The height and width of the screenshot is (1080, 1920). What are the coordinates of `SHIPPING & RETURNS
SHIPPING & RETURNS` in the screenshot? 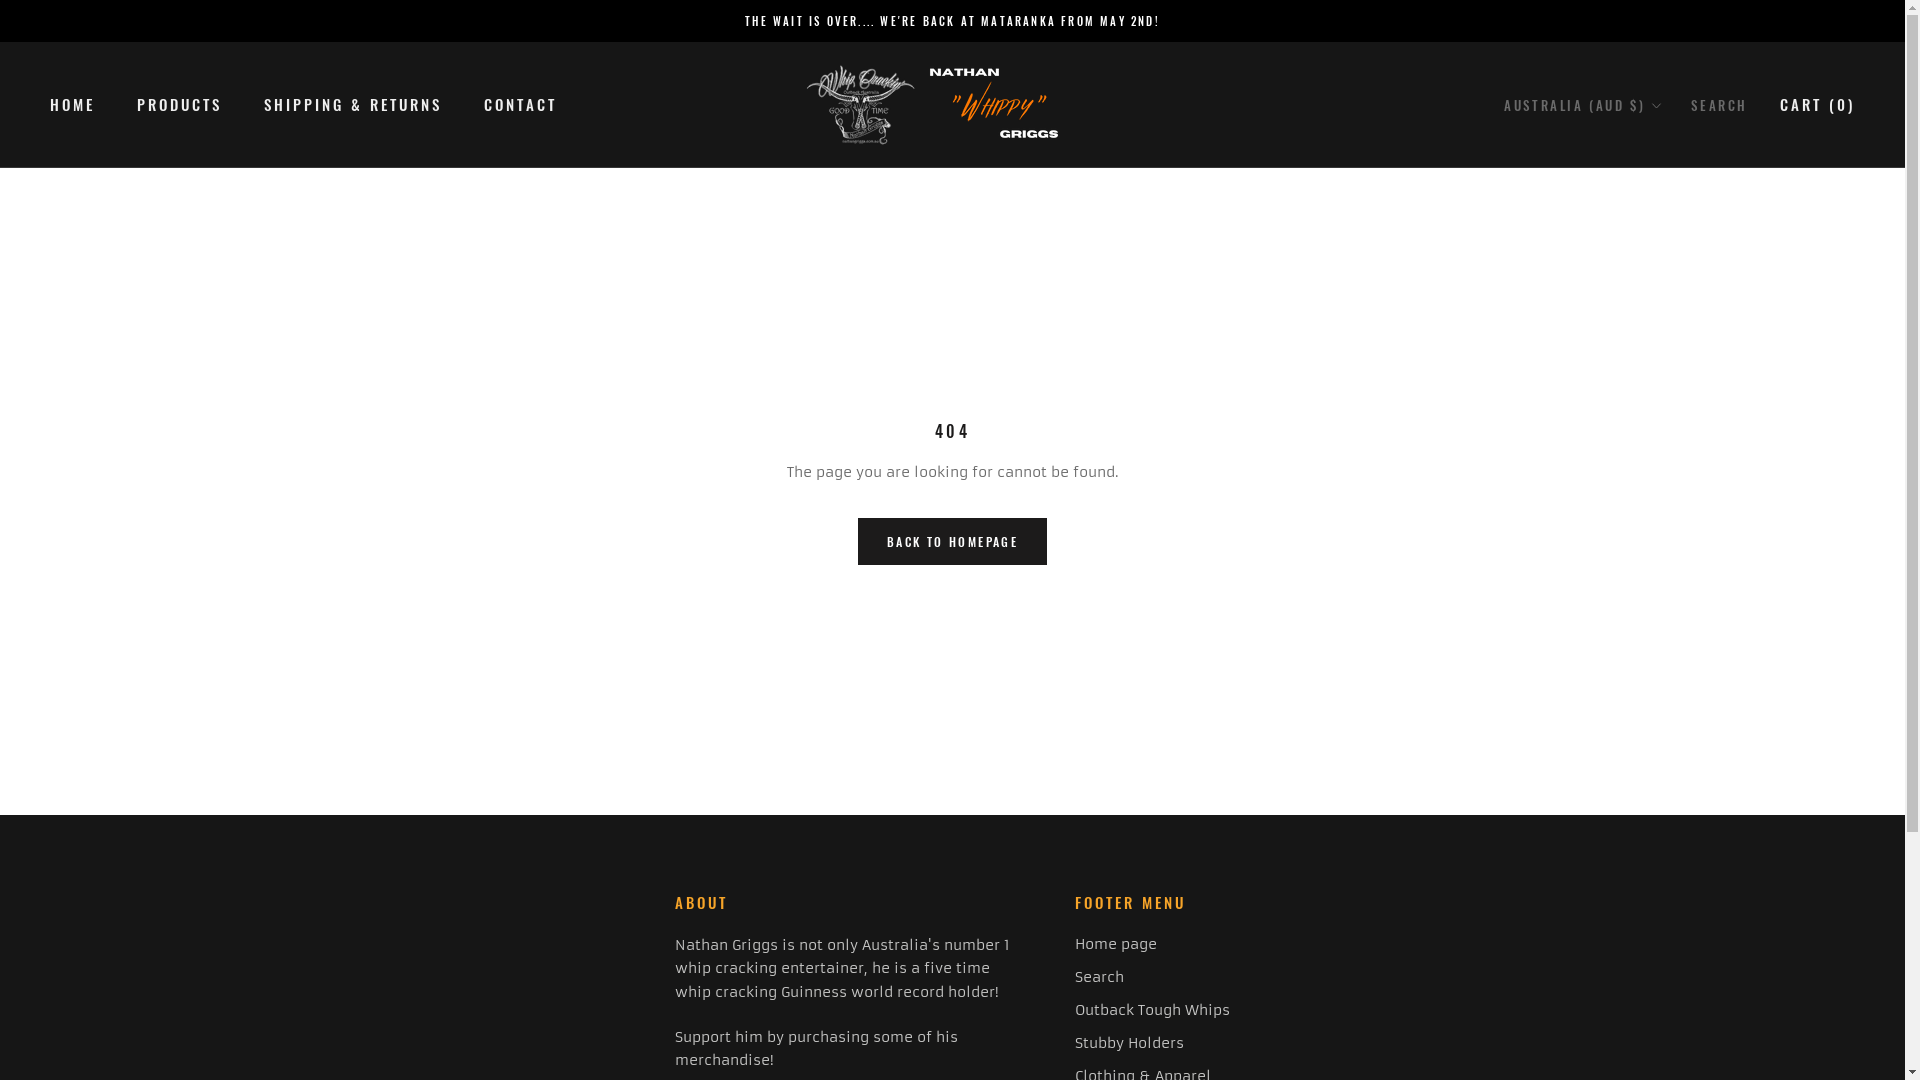 It's located at (353, 104).